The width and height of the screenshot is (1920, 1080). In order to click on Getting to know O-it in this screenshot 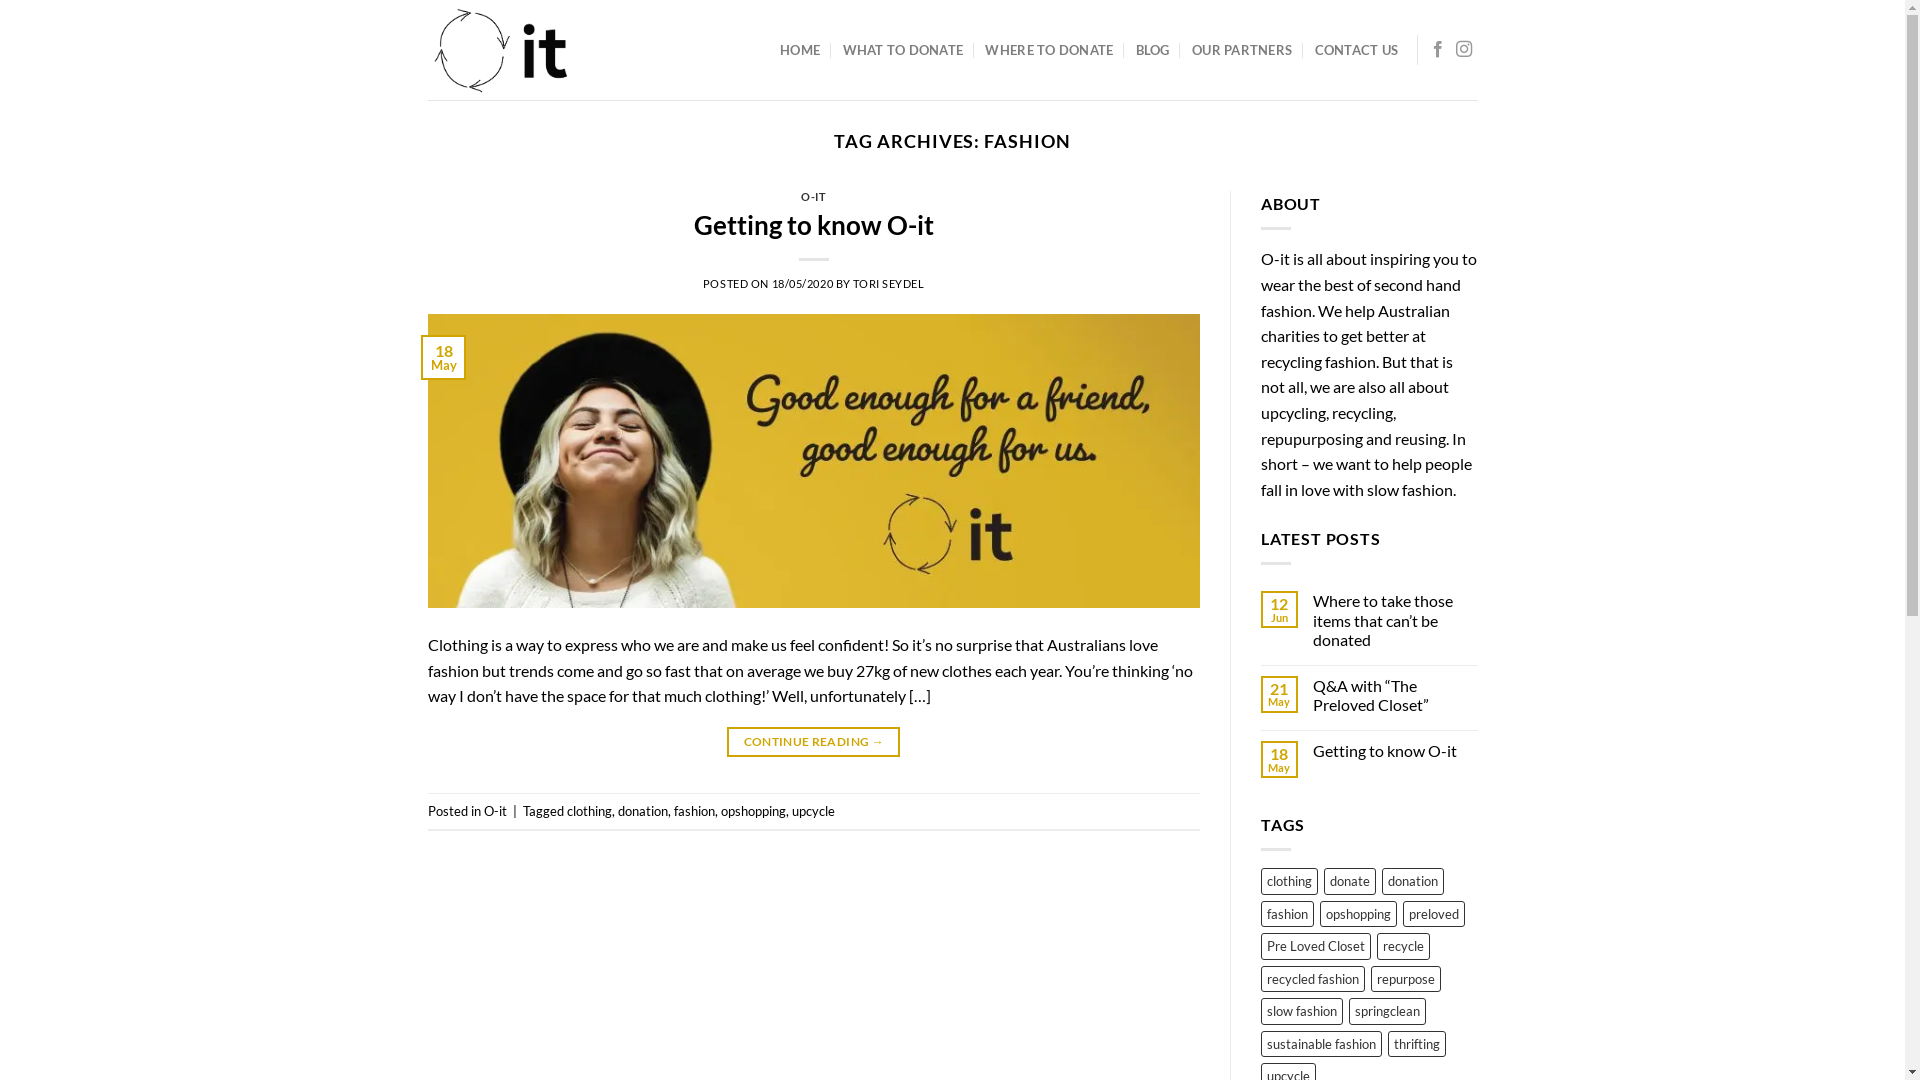, I will do `click(1396, 750)`.